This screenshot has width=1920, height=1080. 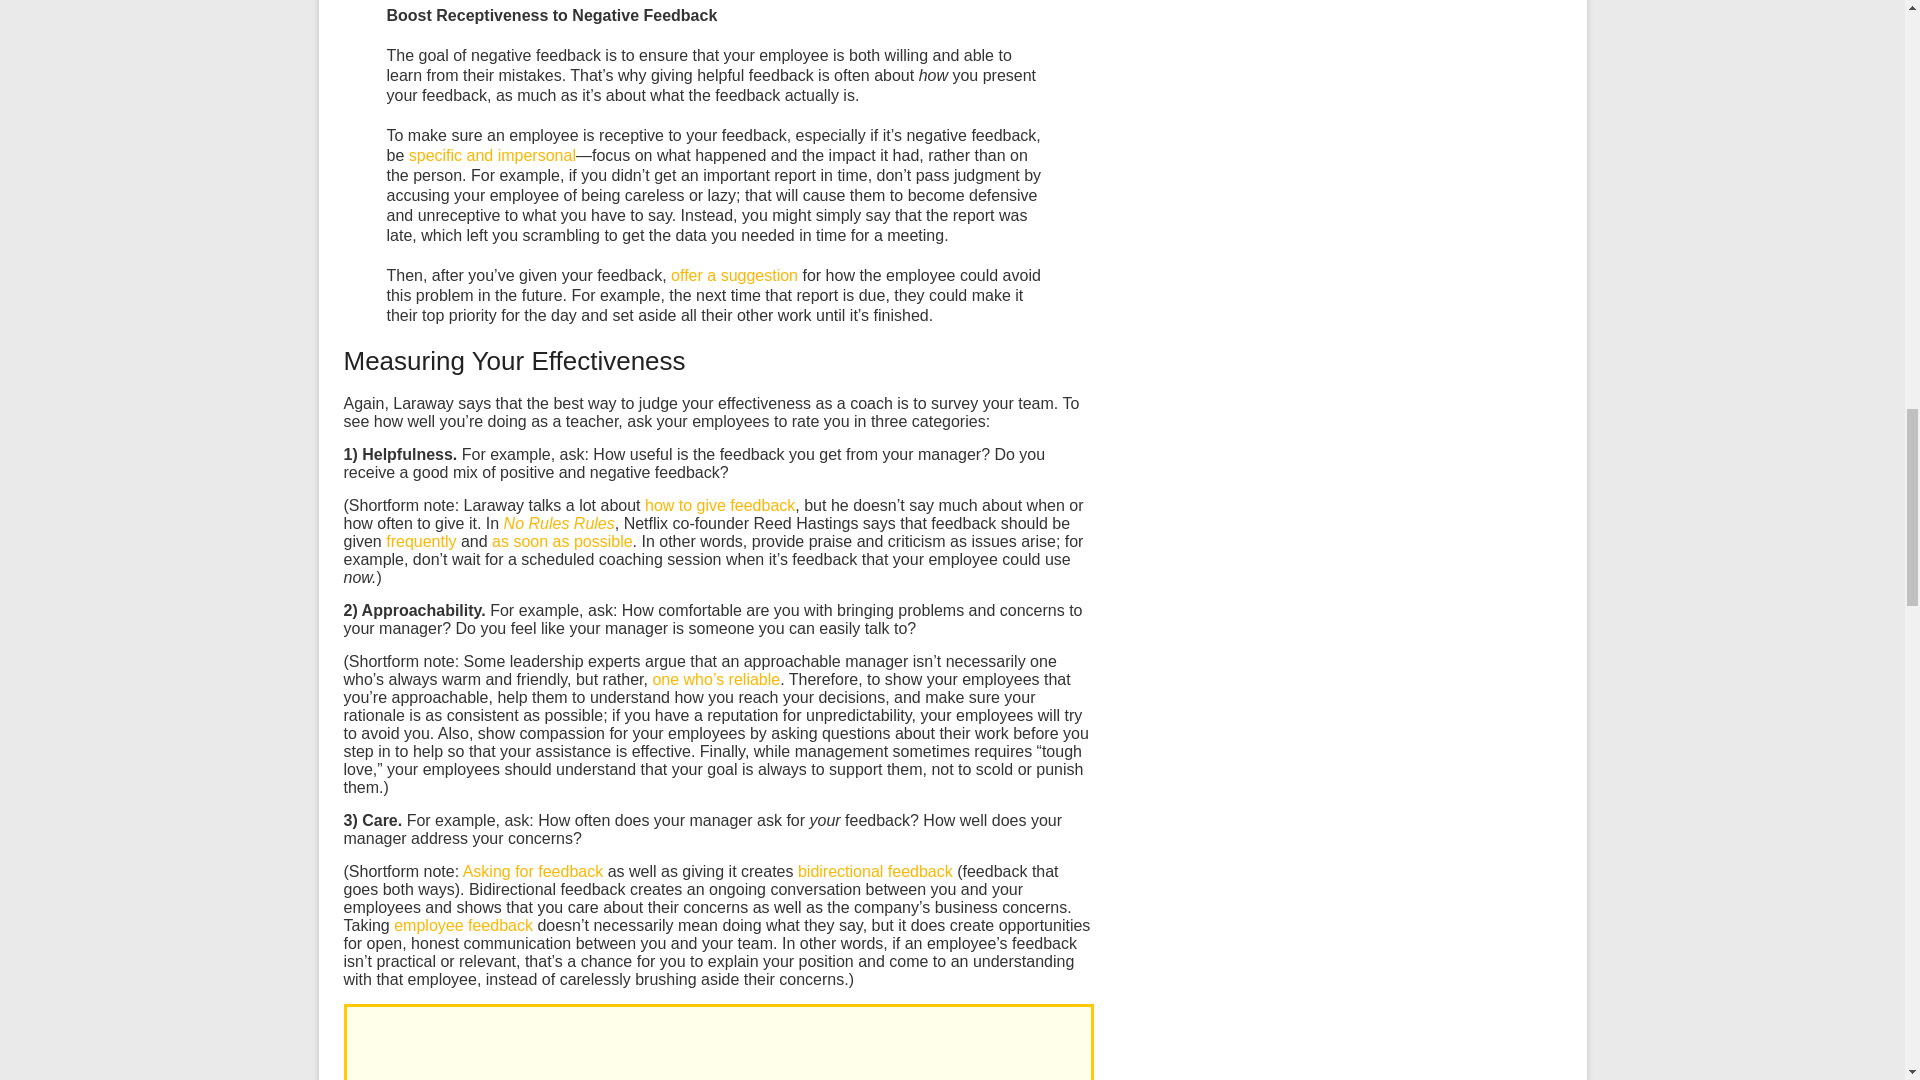 What do you see at coordinates (492, 155) in the screenshot?
I see `specific and impersonal` at bounding box center [492, 155].